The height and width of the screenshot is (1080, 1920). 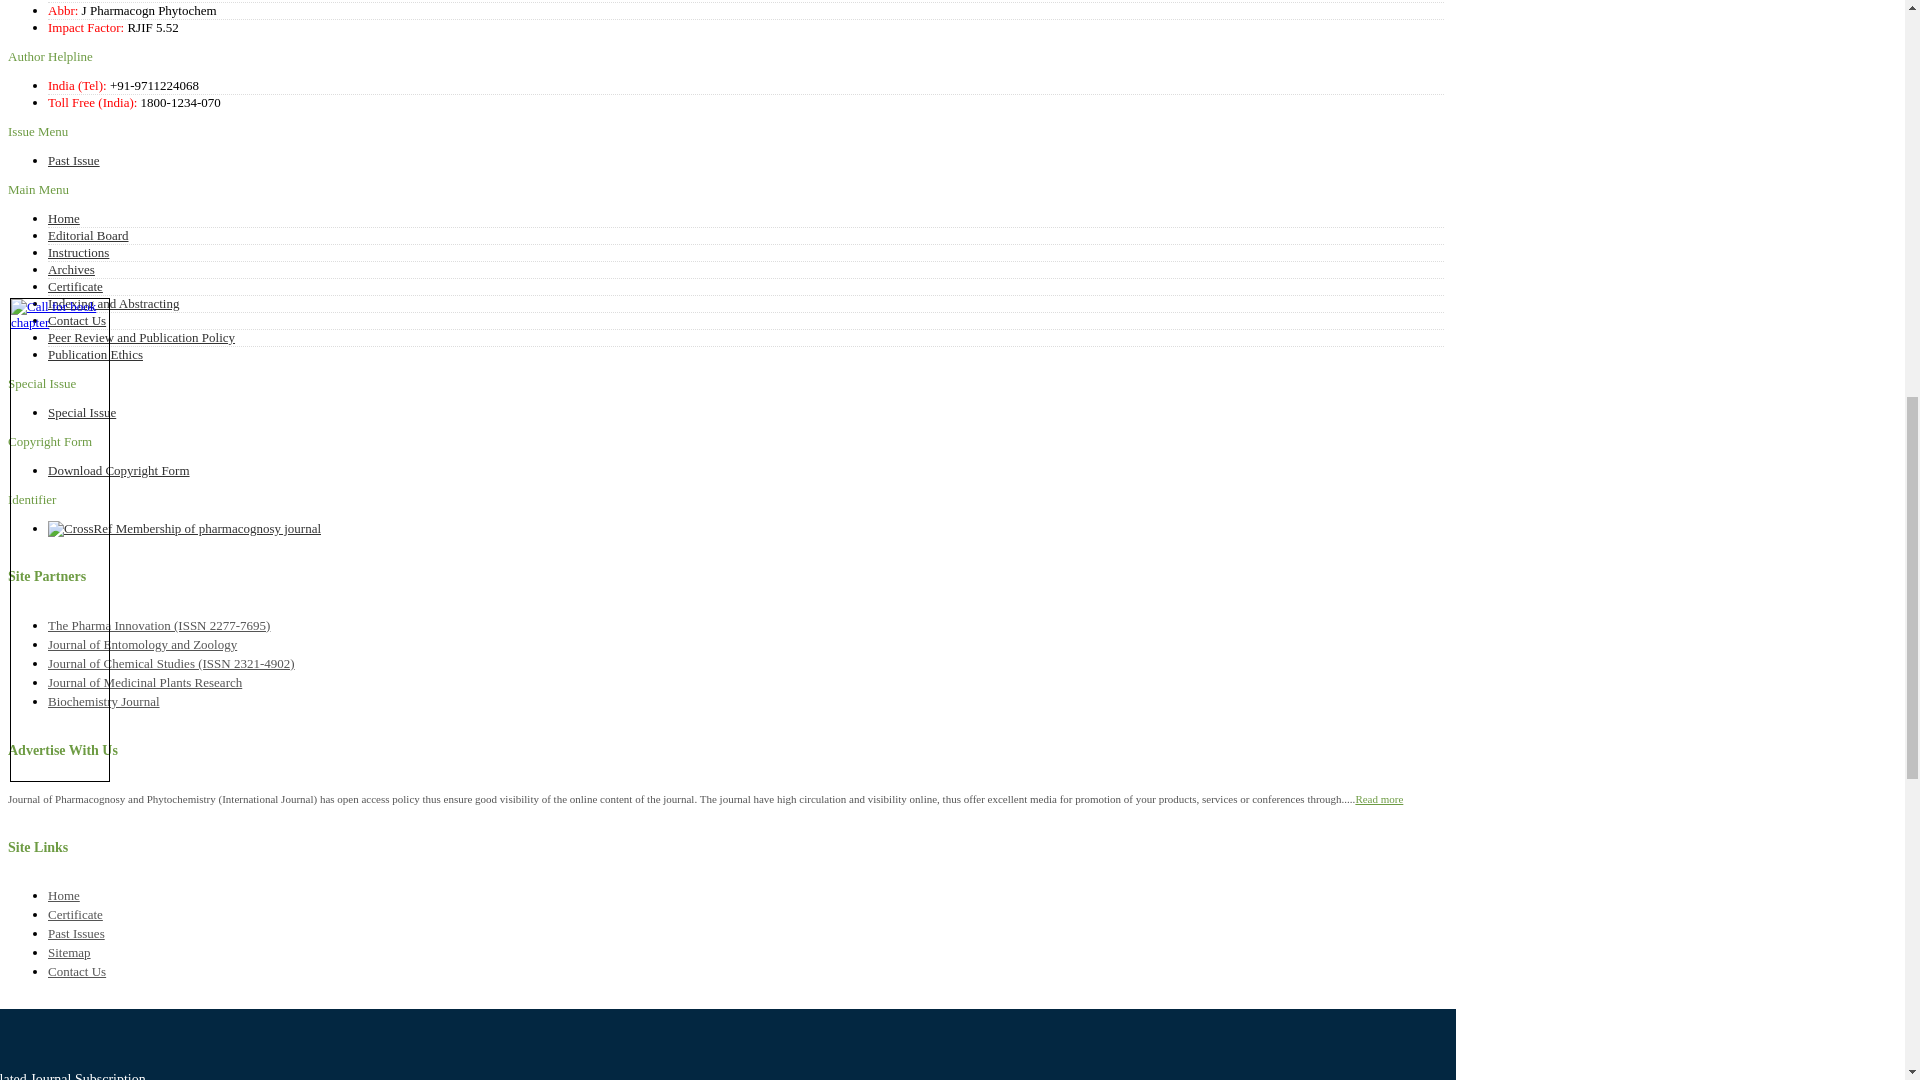 I want to click on Home, so click(x=64, y=894).